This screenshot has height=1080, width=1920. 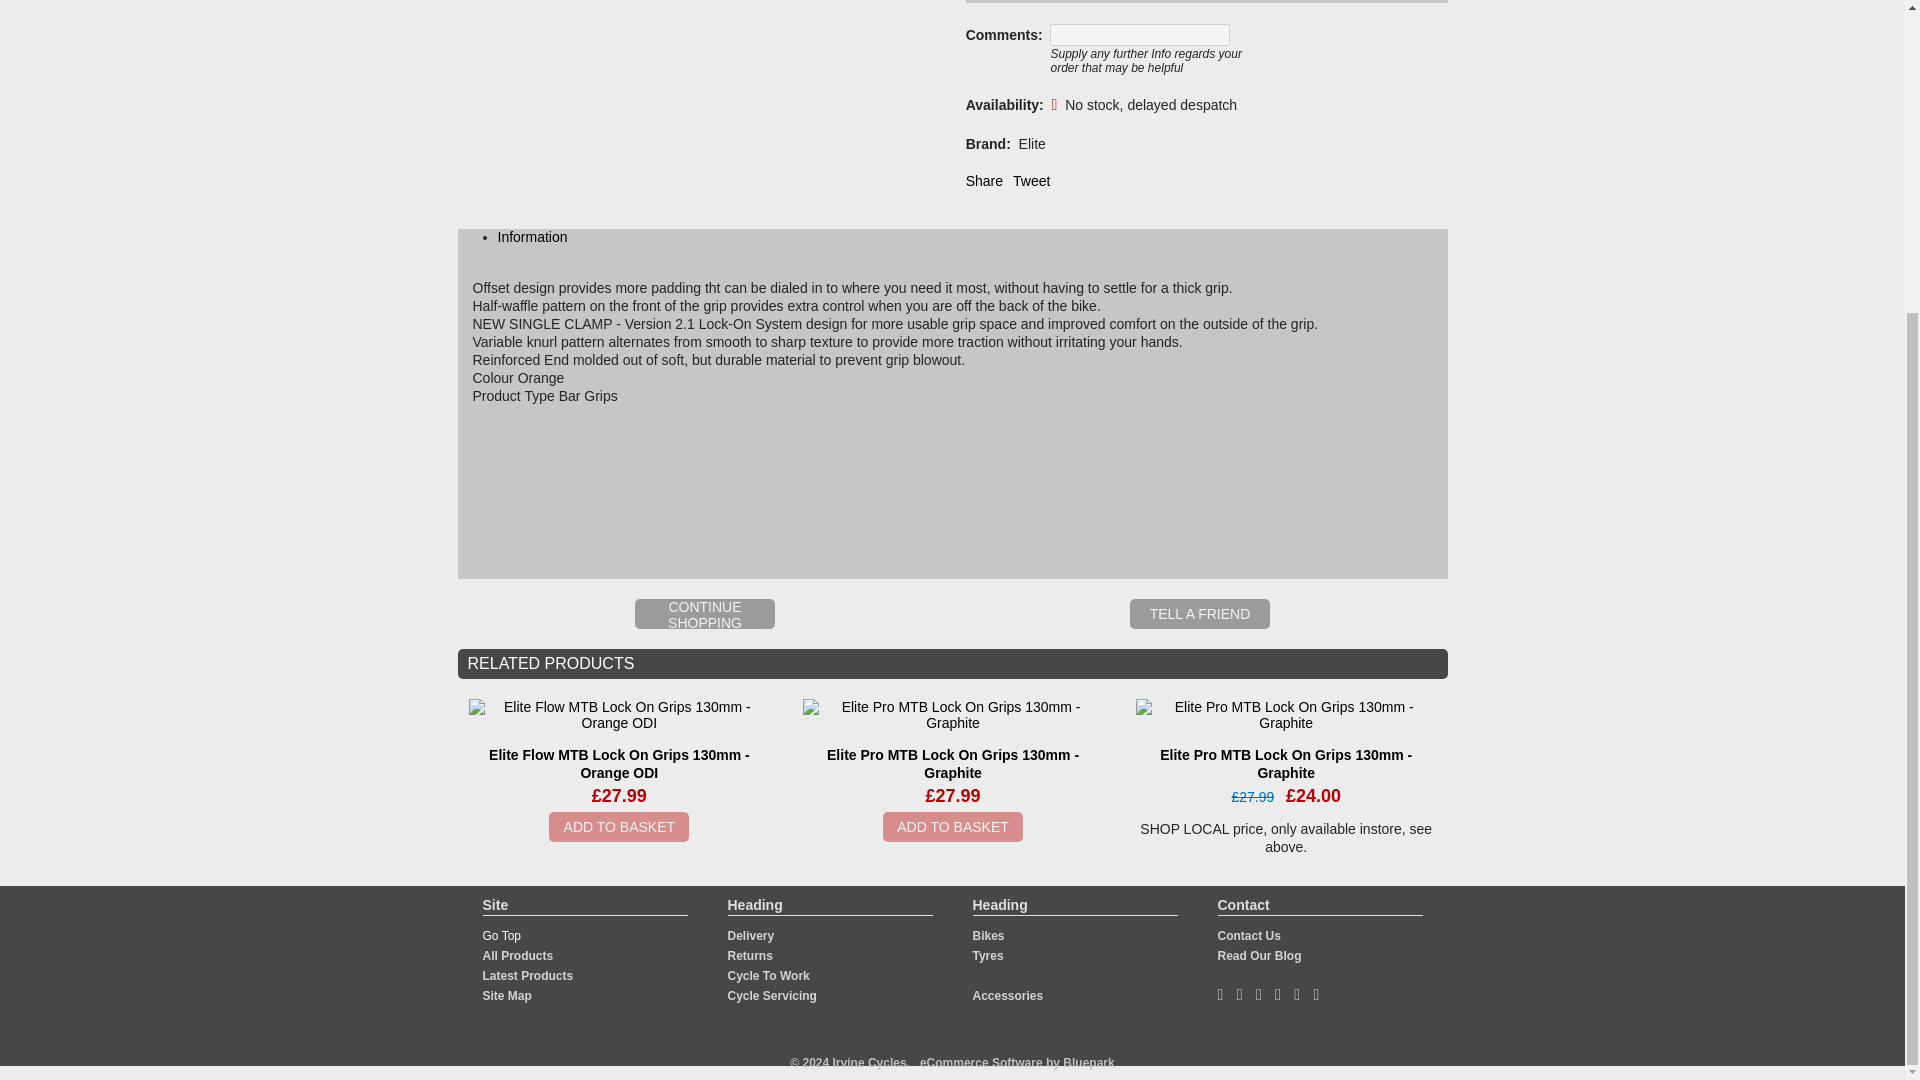 I want to click on Deli, so click(x=738, y=935).